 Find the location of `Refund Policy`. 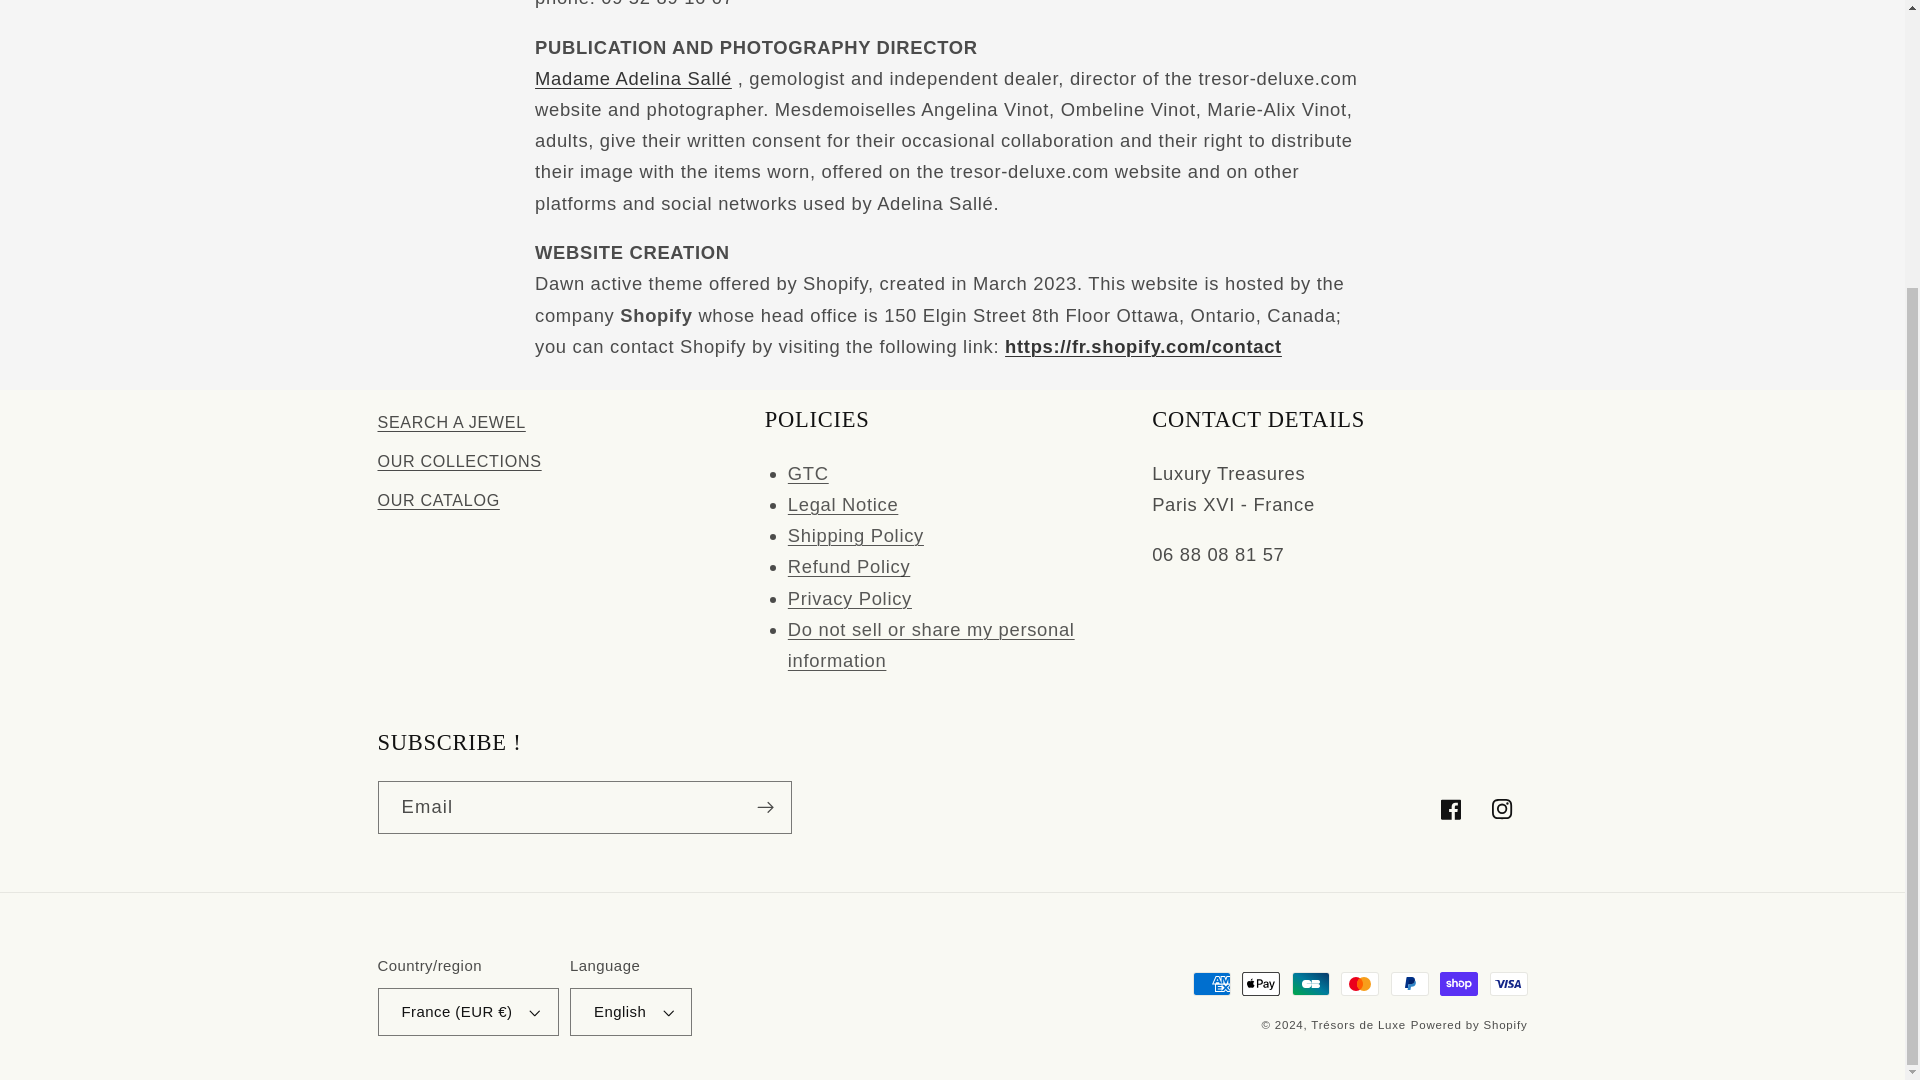

Refund Policy is located at coordinates (848, 566).